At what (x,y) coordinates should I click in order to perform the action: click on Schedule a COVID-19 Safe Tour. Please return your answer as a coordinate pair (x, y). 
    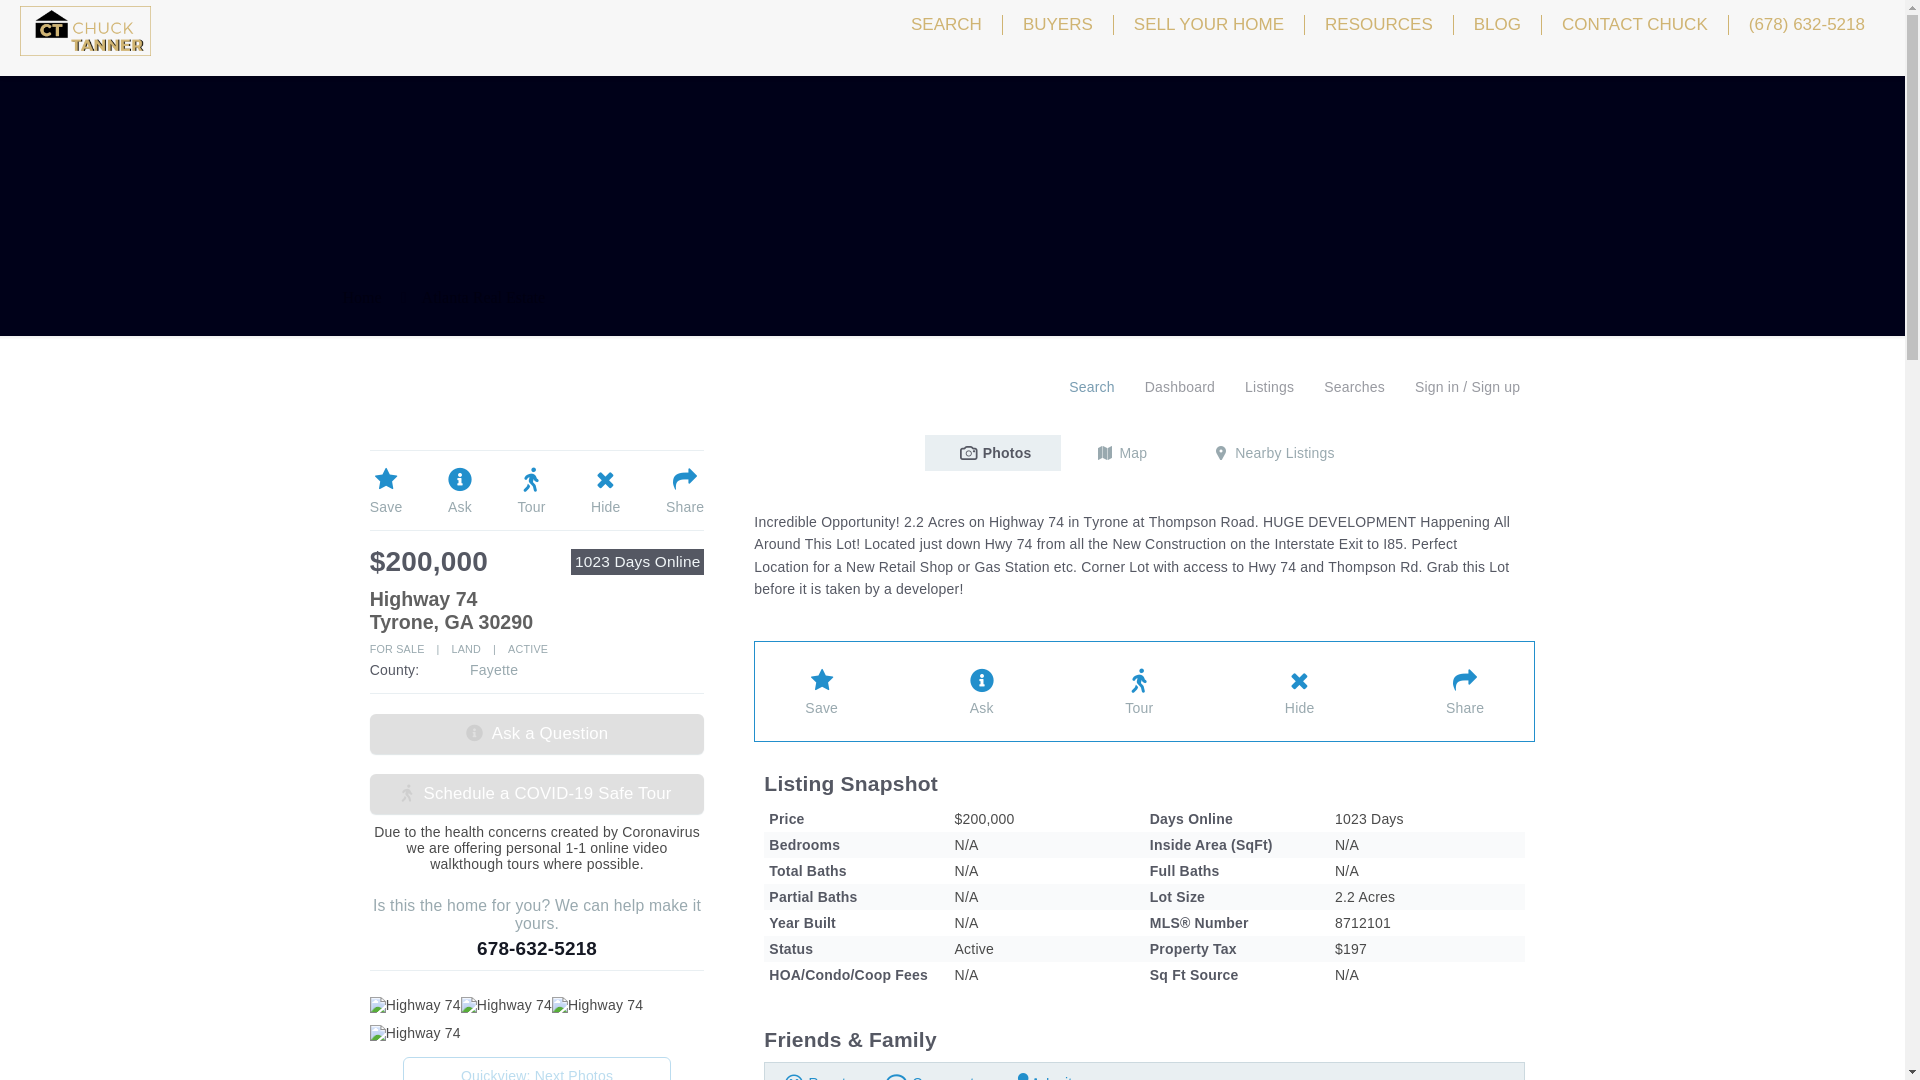
    Looking at the image, I should click on (537, 794).